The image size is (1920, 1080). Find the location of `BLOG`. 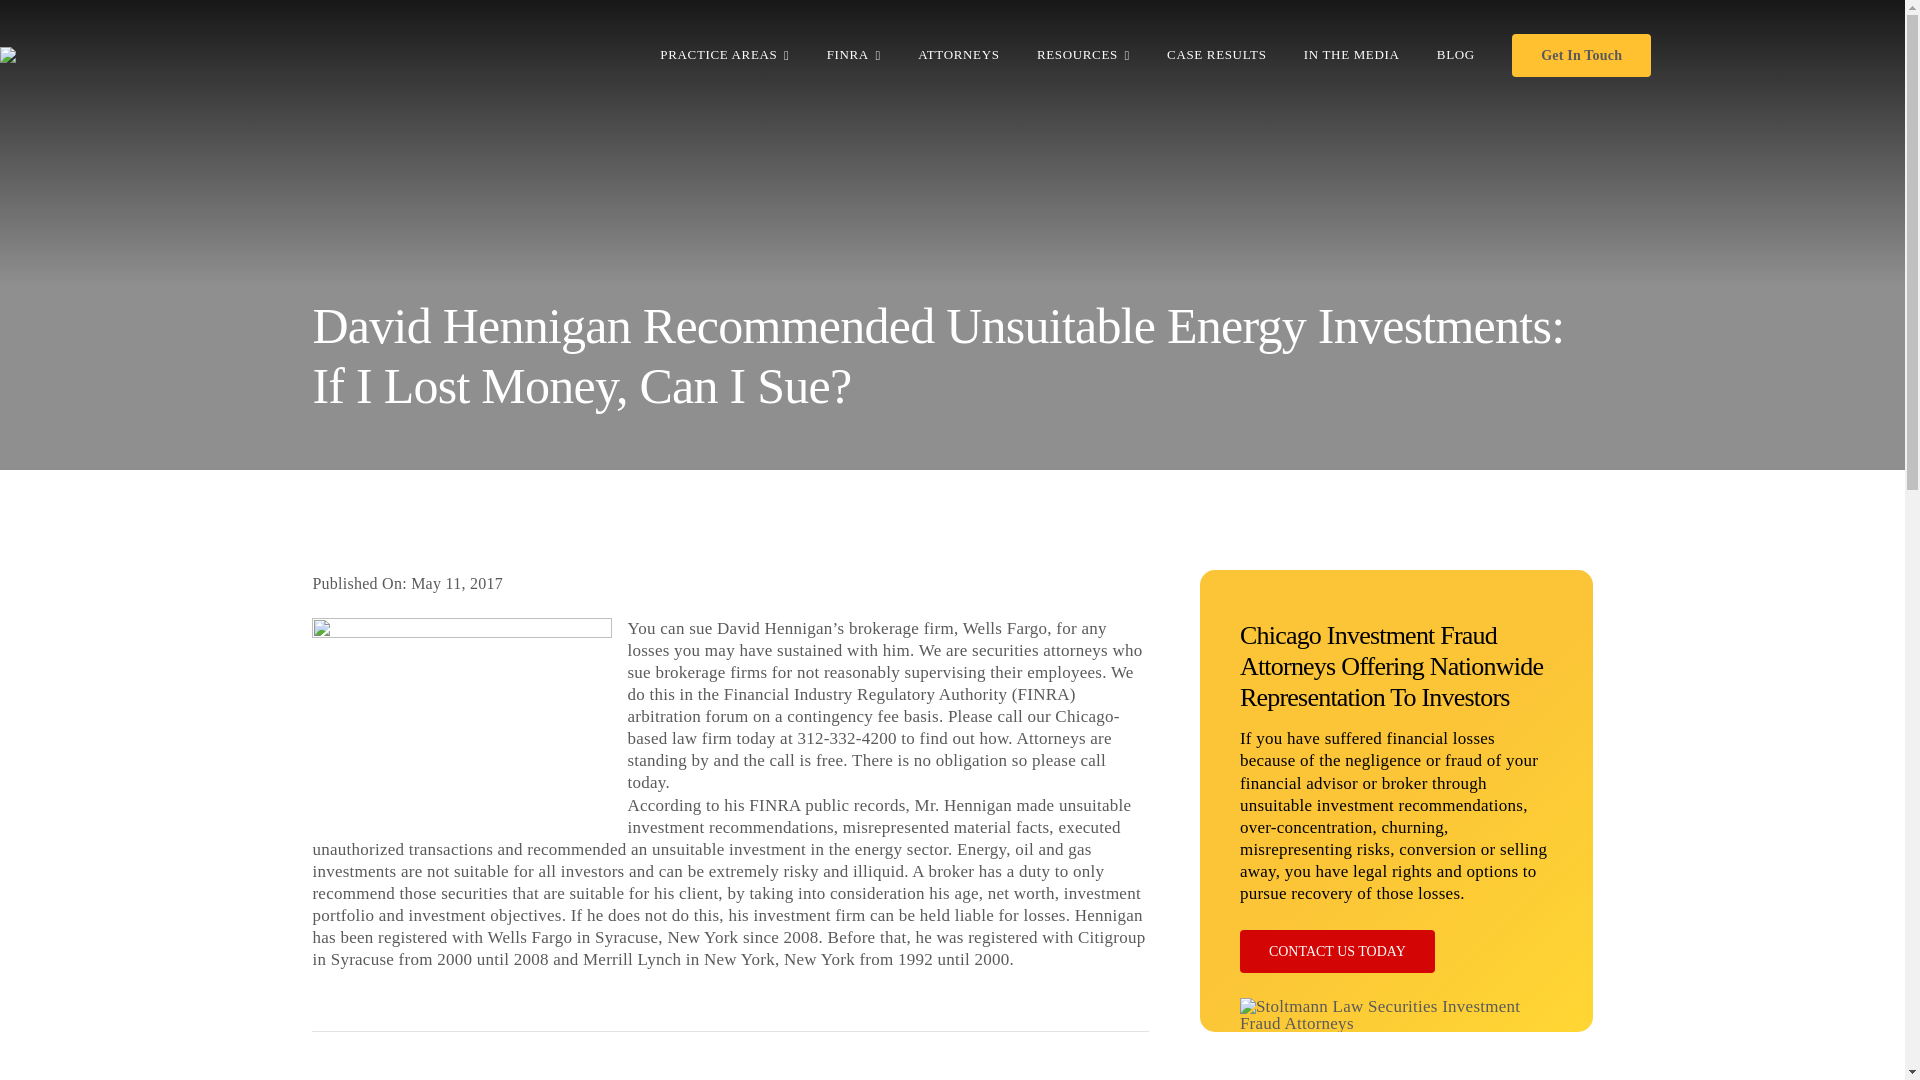

BLOG is located at coordinates (1455, 54).